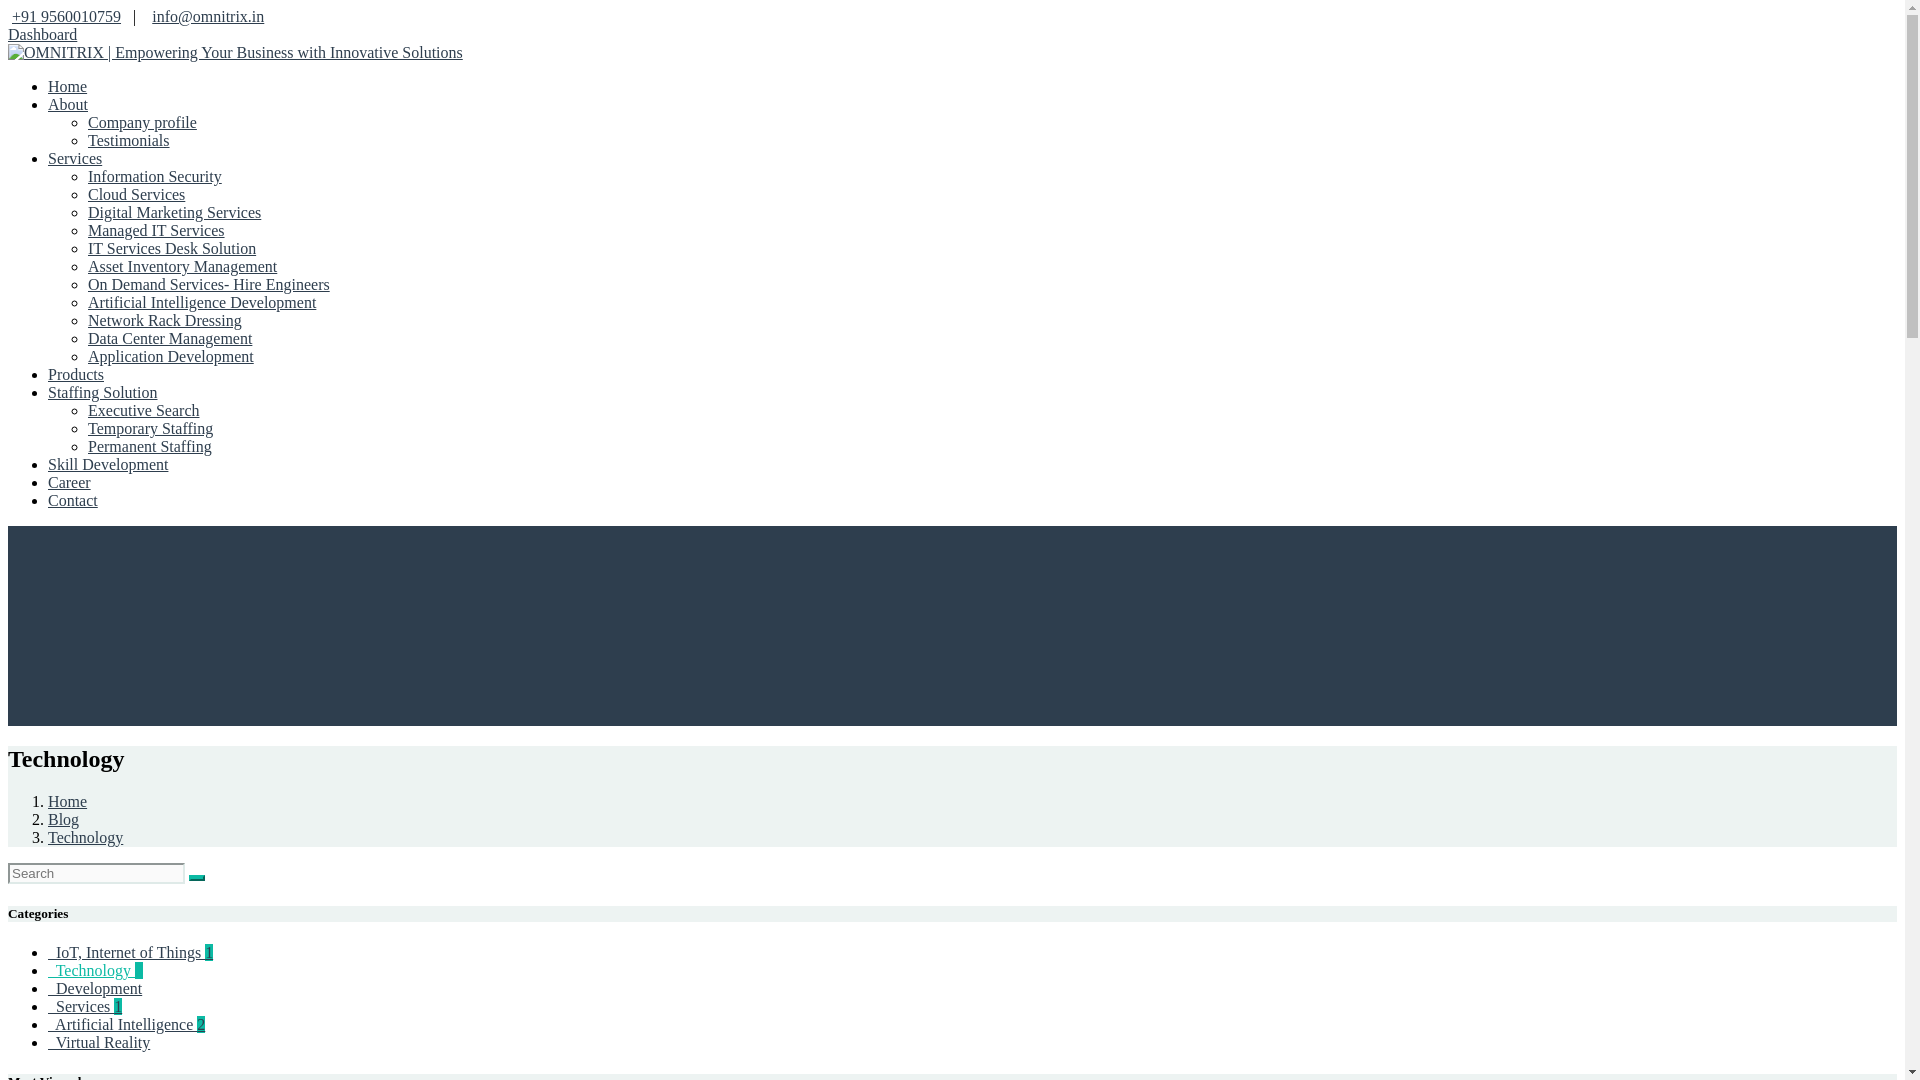 Image resolution: width=1920 pixels, height=1080 pixels. I want to click on   Virtual Reality, so click(98, 1042).